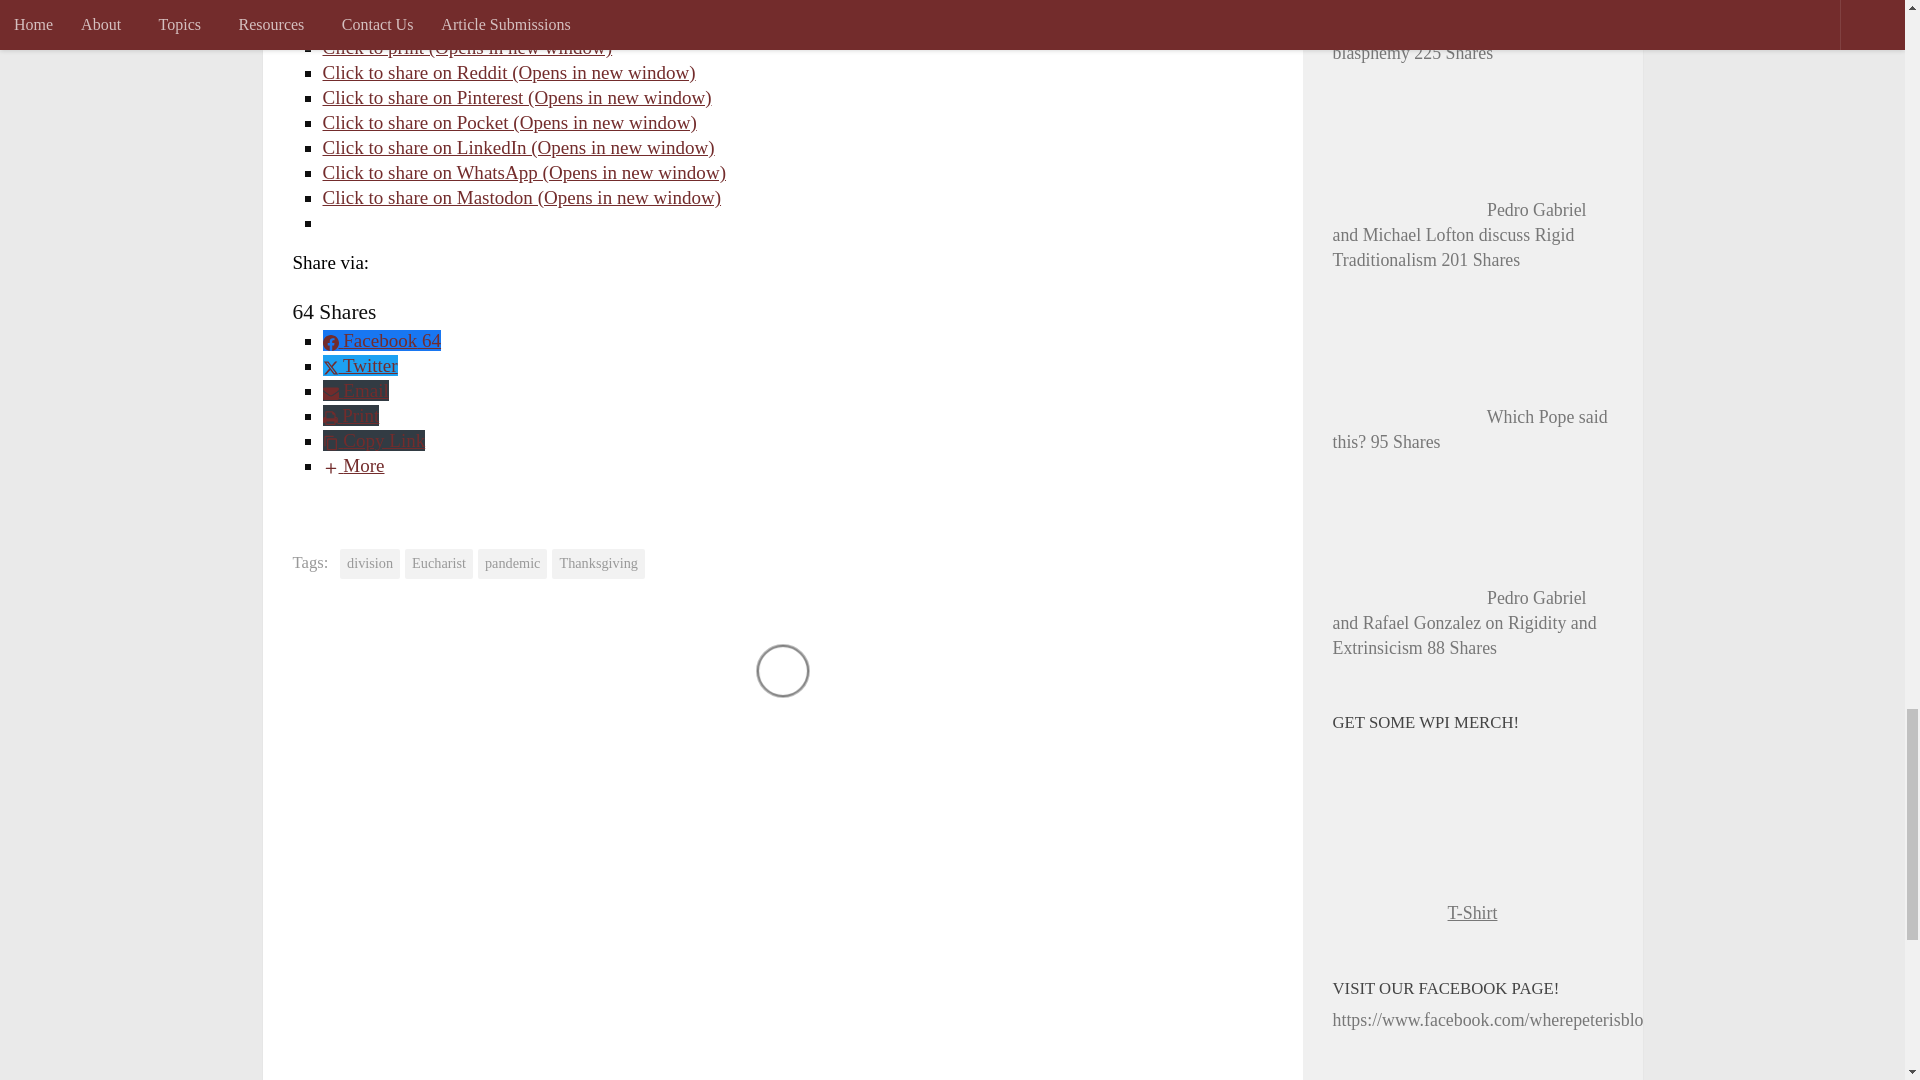  What do you see at coordinates (524, 172) in the screenshot?
I see `Click to share on WhatsApp` at bounding box center [524, 172].